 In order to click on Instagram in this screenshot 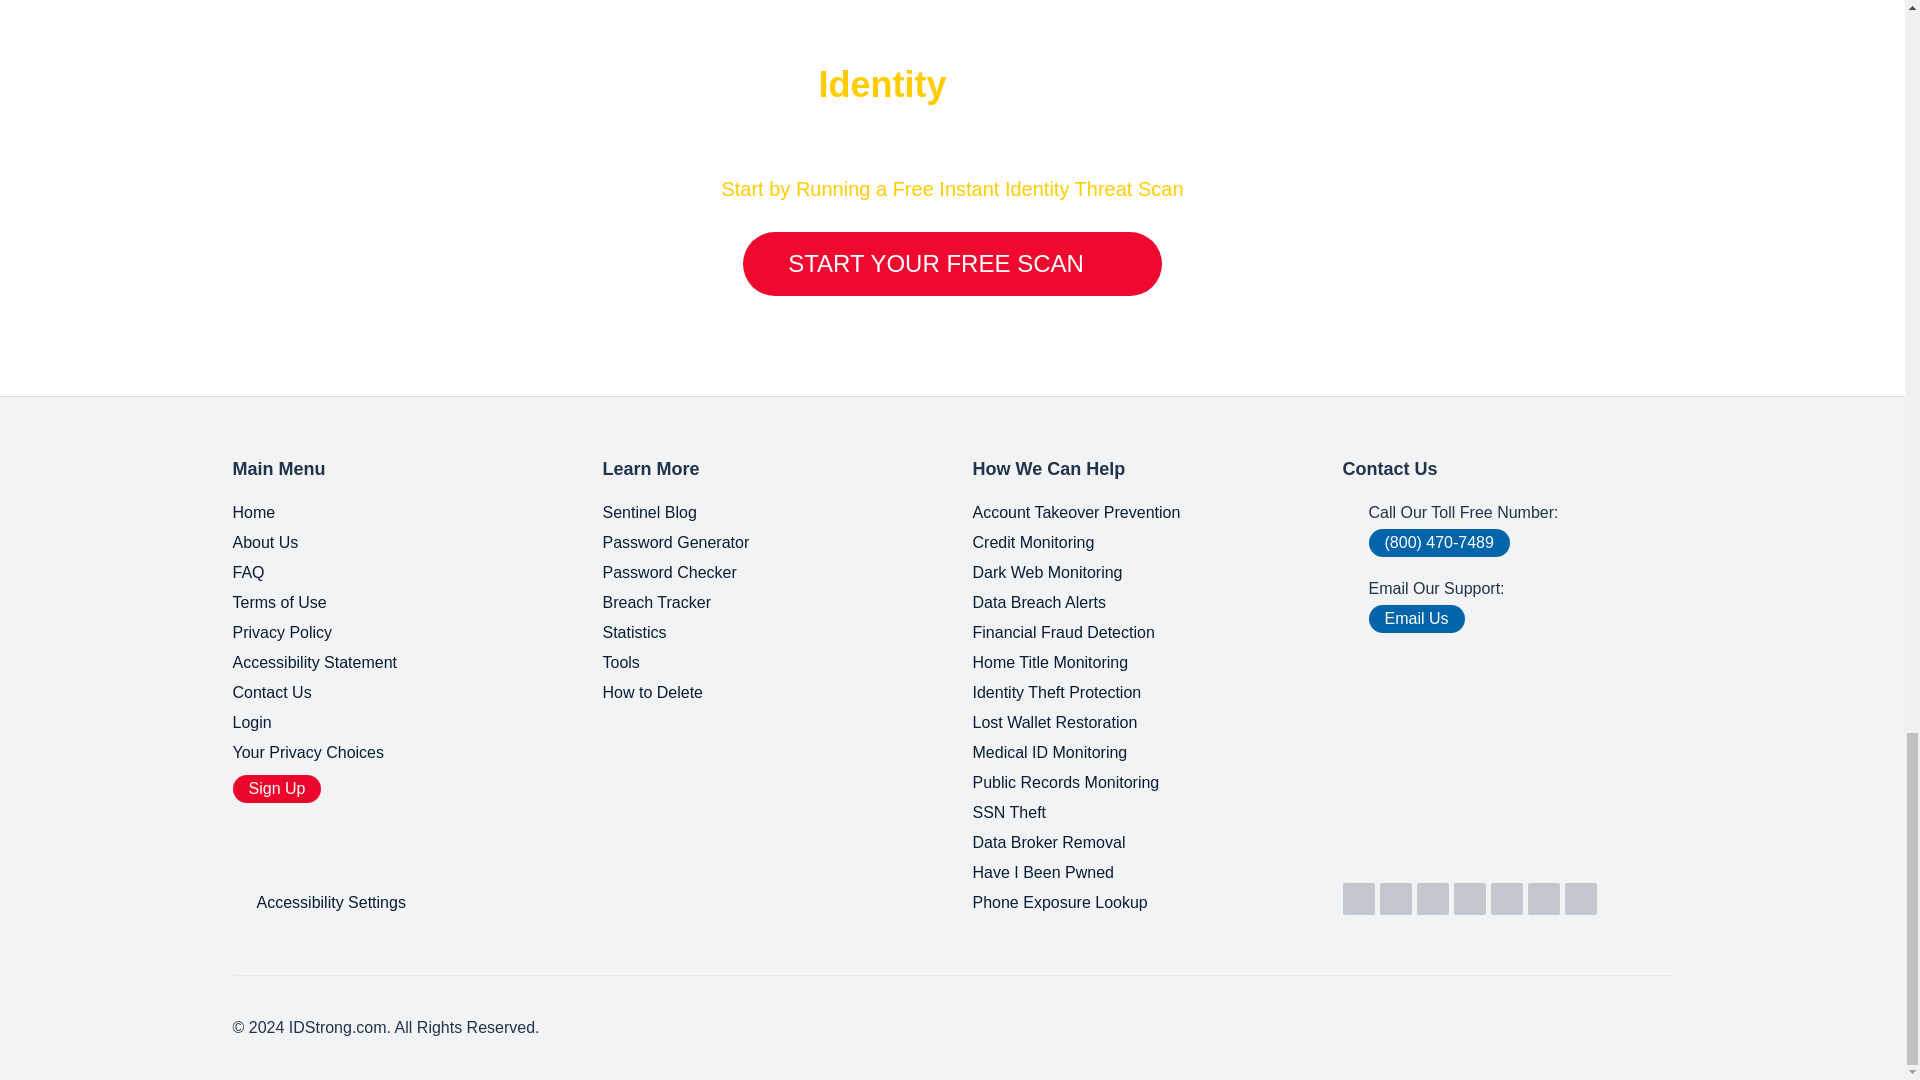, I will do `click(1506, 898)`.